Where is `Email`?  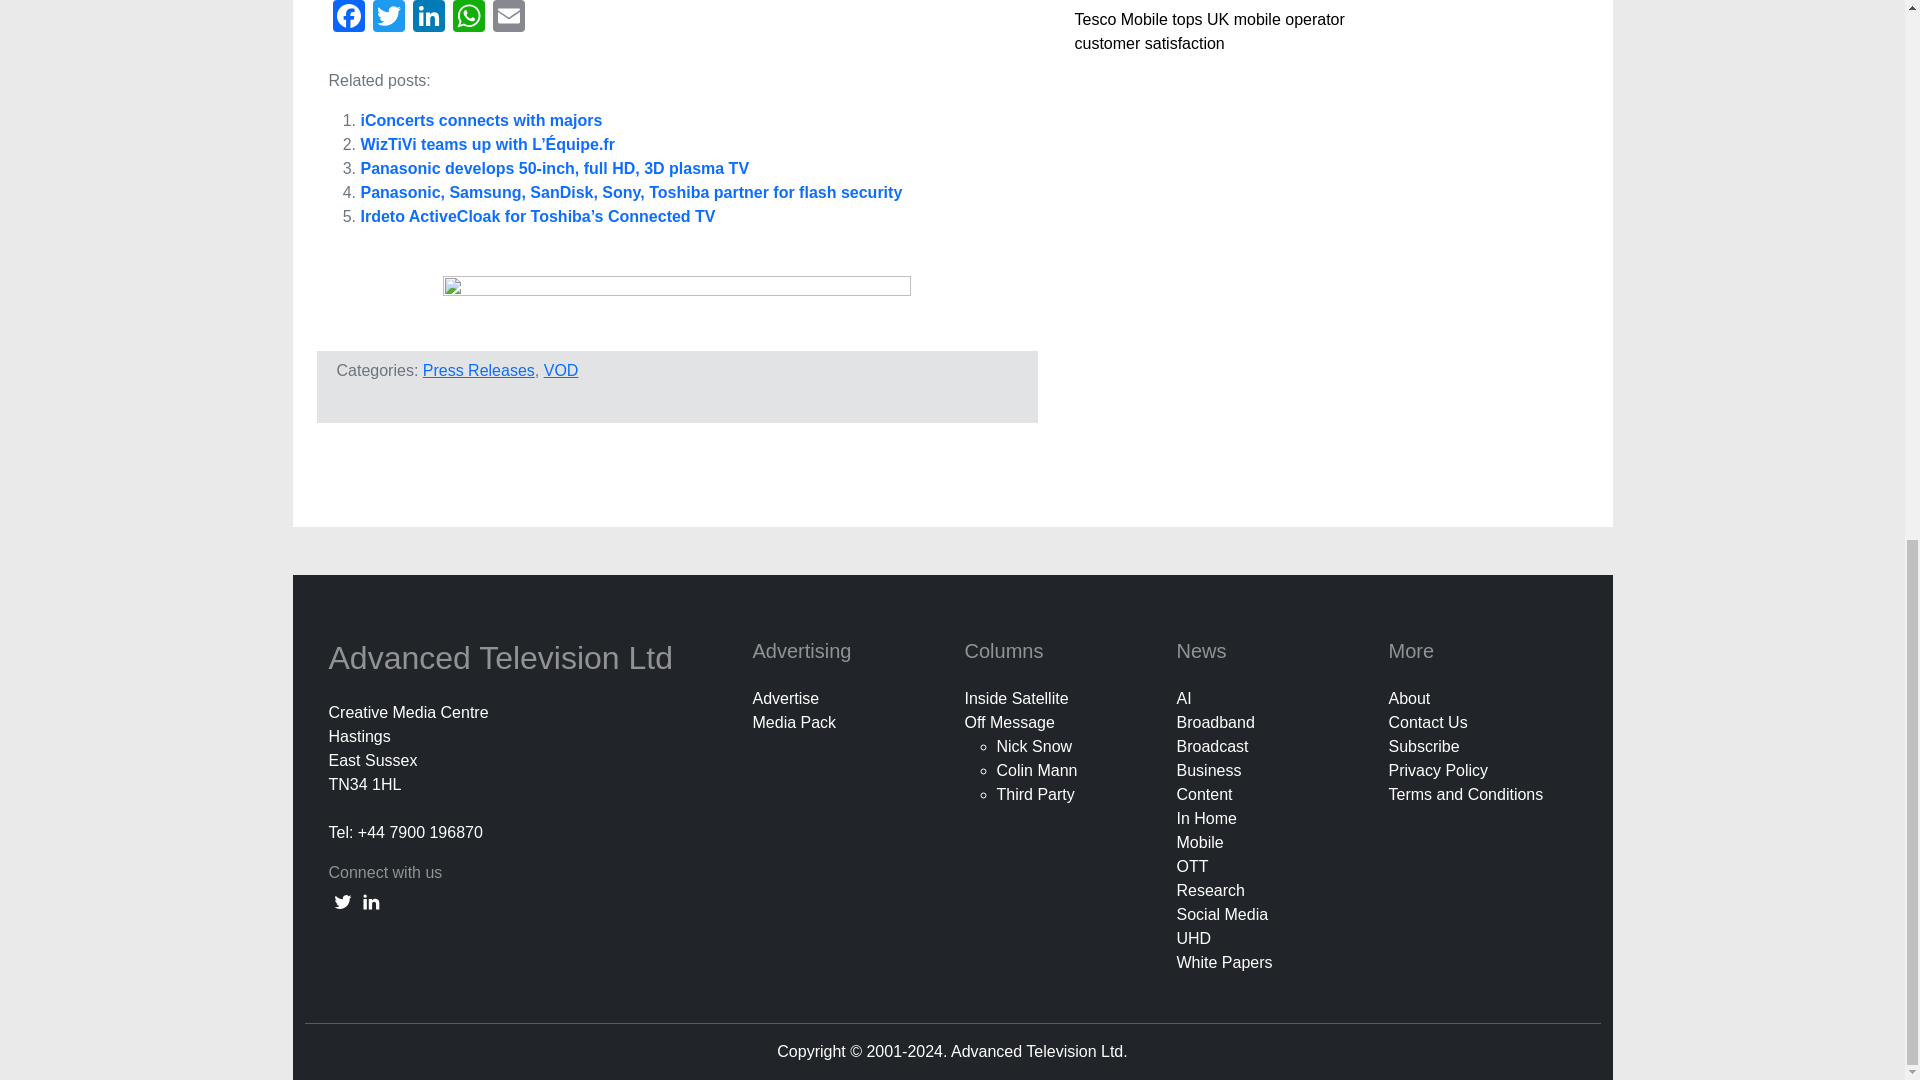
Email is located at coordinates (508, 18).